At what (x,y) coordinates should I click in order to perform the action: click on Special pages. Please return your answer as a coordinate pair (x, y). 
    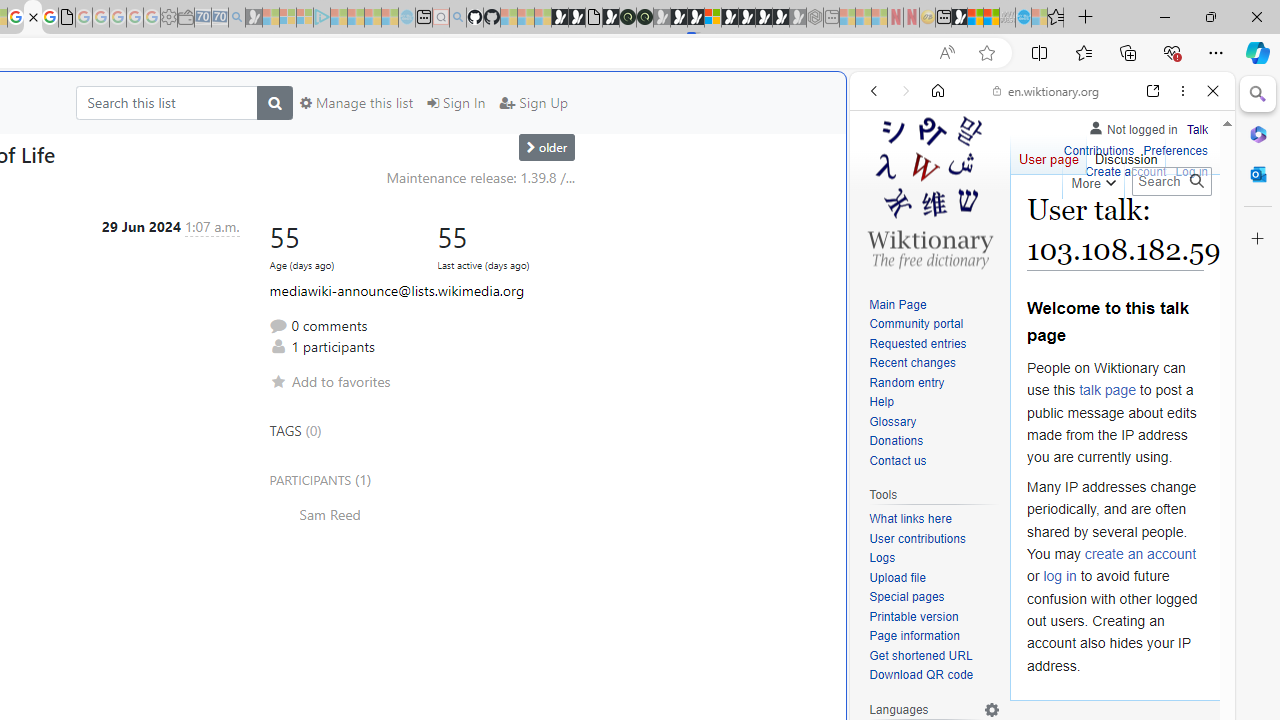
    Looking at the image, I should click on (934, 598).